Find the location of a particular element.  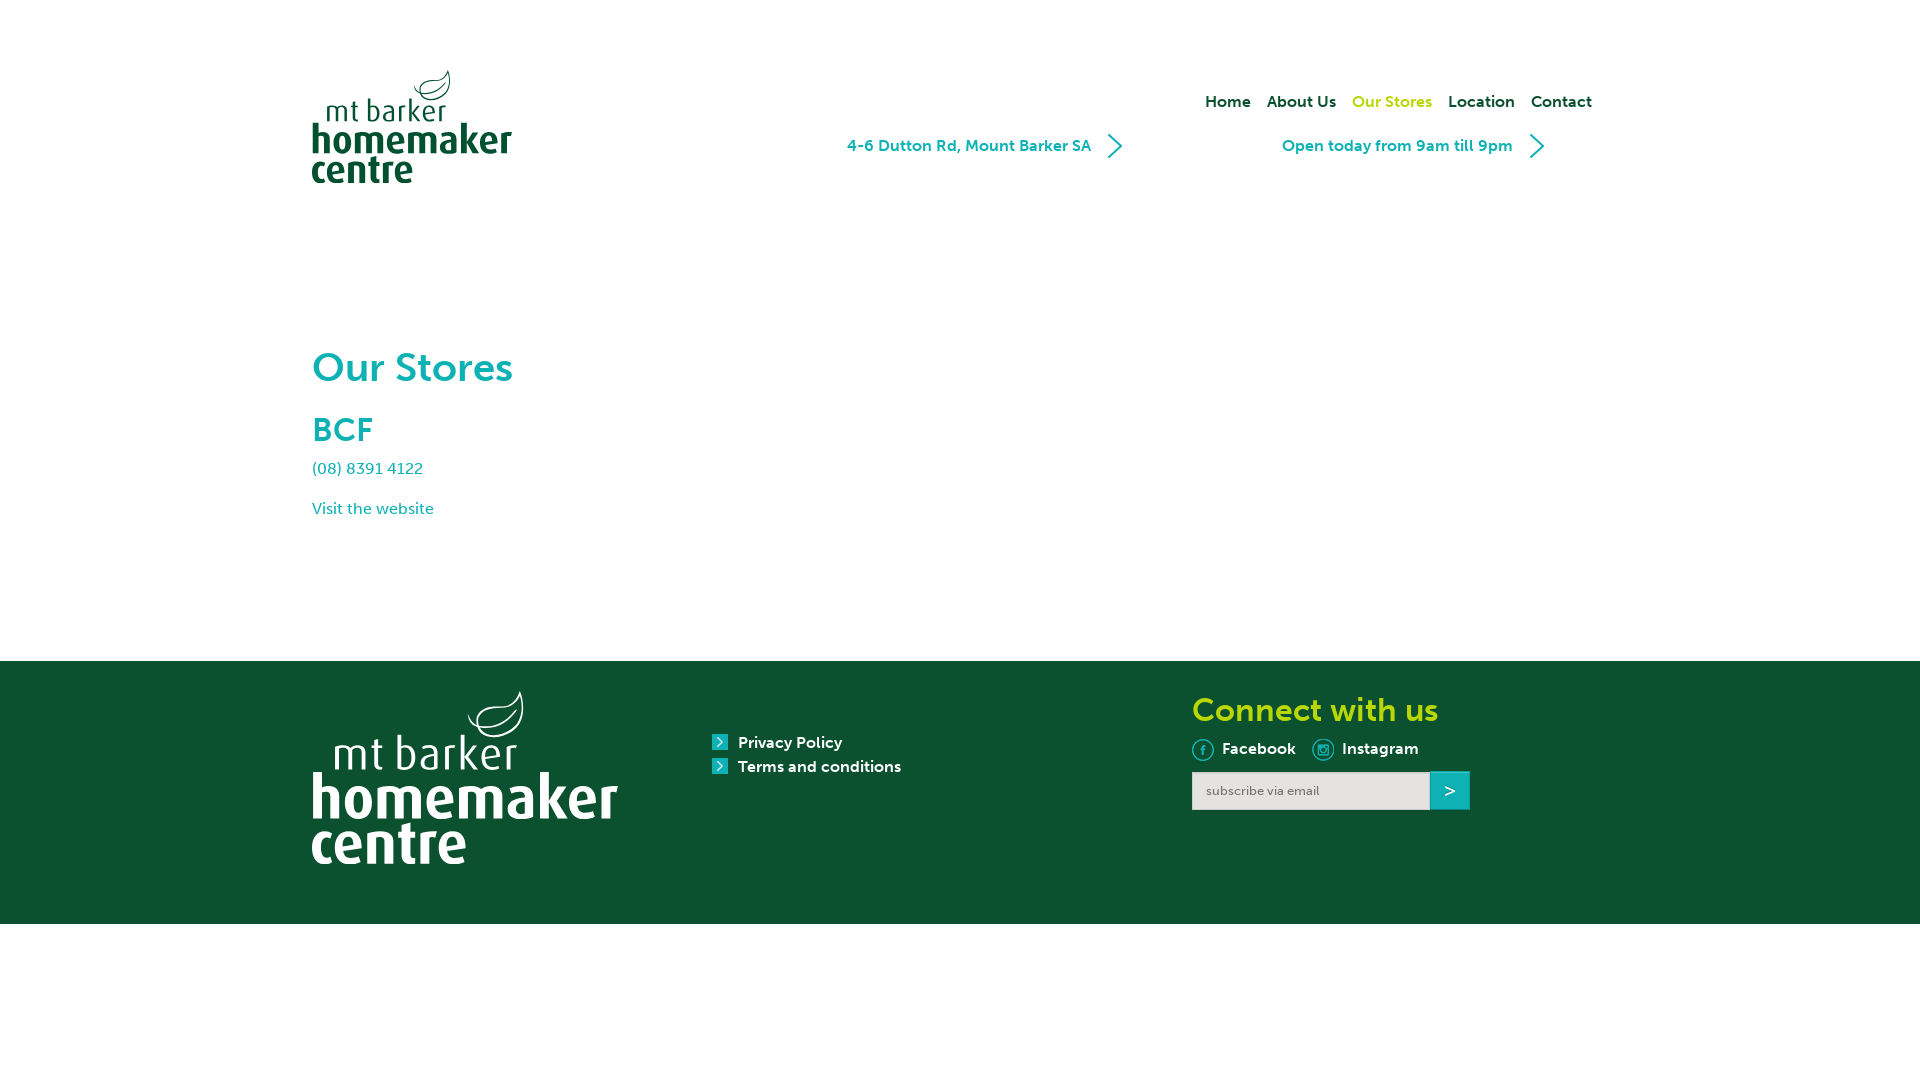

Open today from 9am till 9pm is located at coordinates (1398, 154).